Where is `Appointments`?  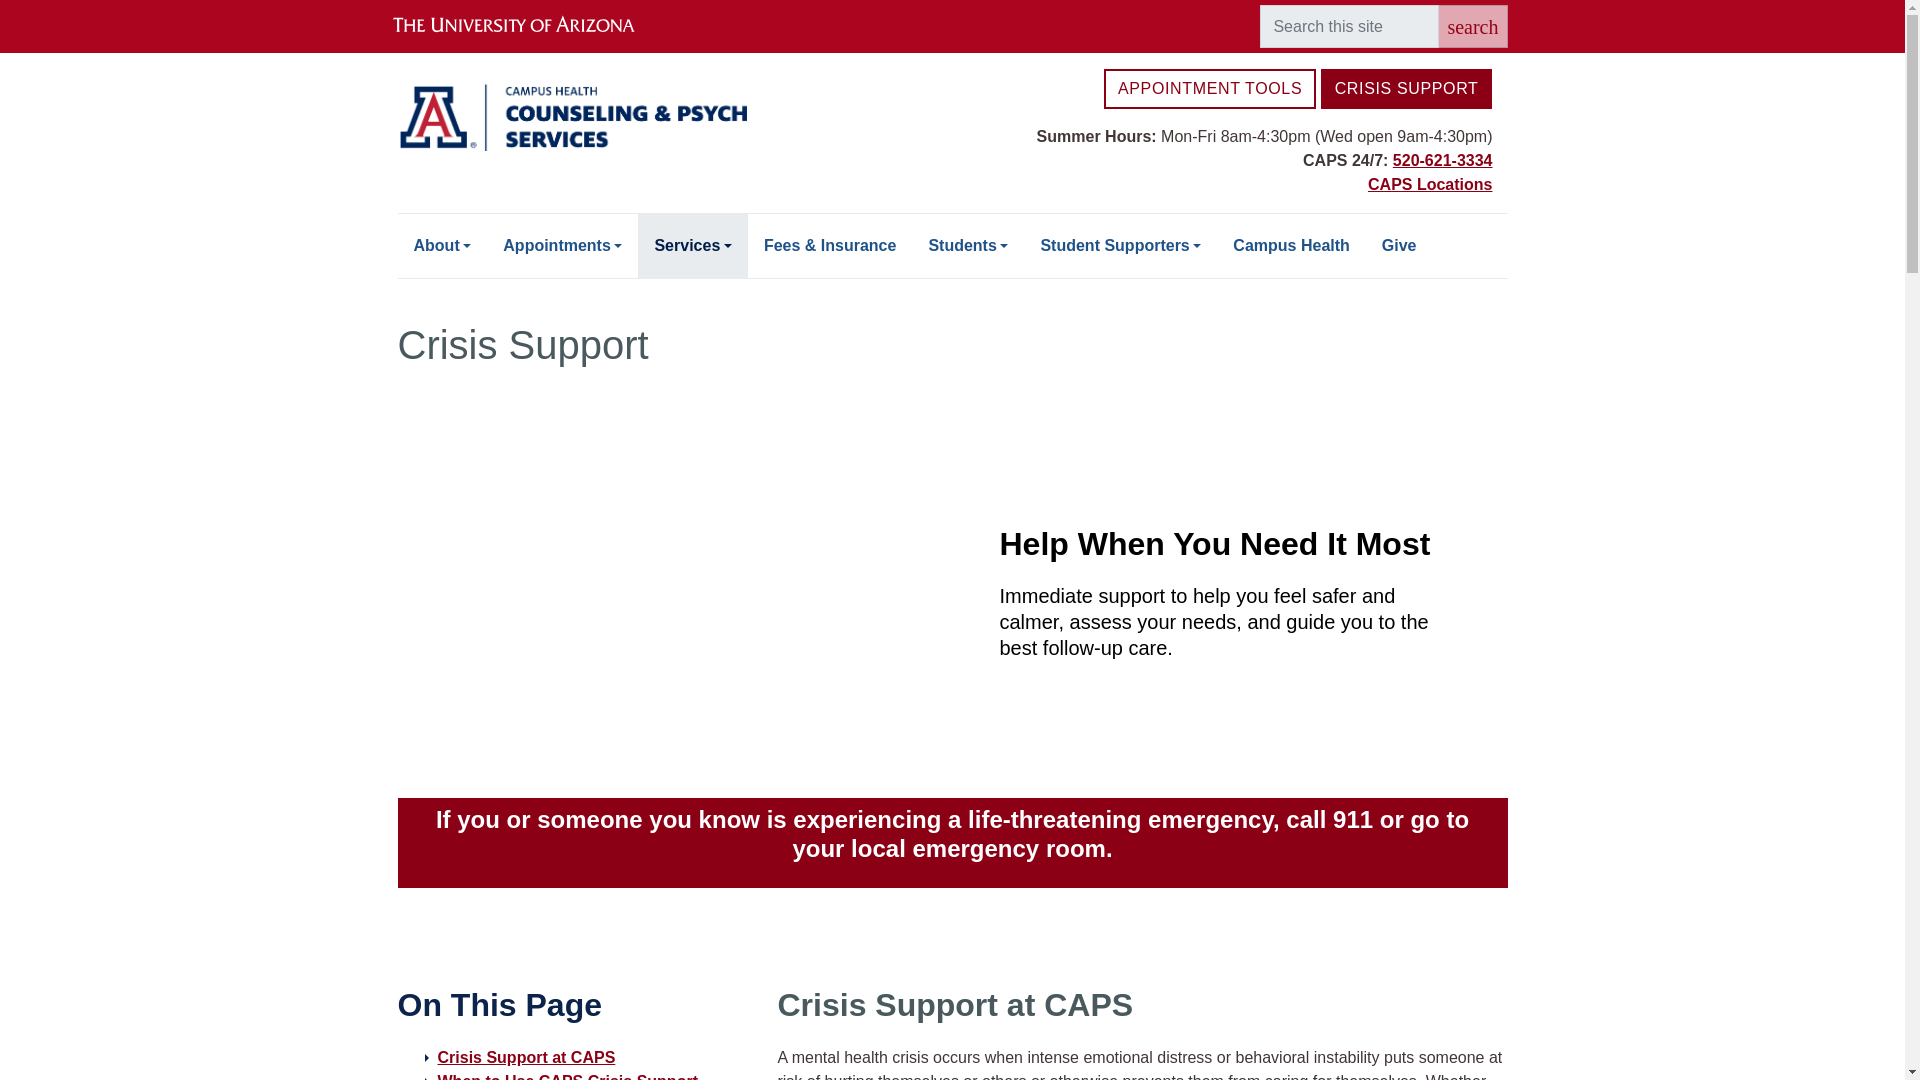
Appointments is located at coordinates (562, 245).